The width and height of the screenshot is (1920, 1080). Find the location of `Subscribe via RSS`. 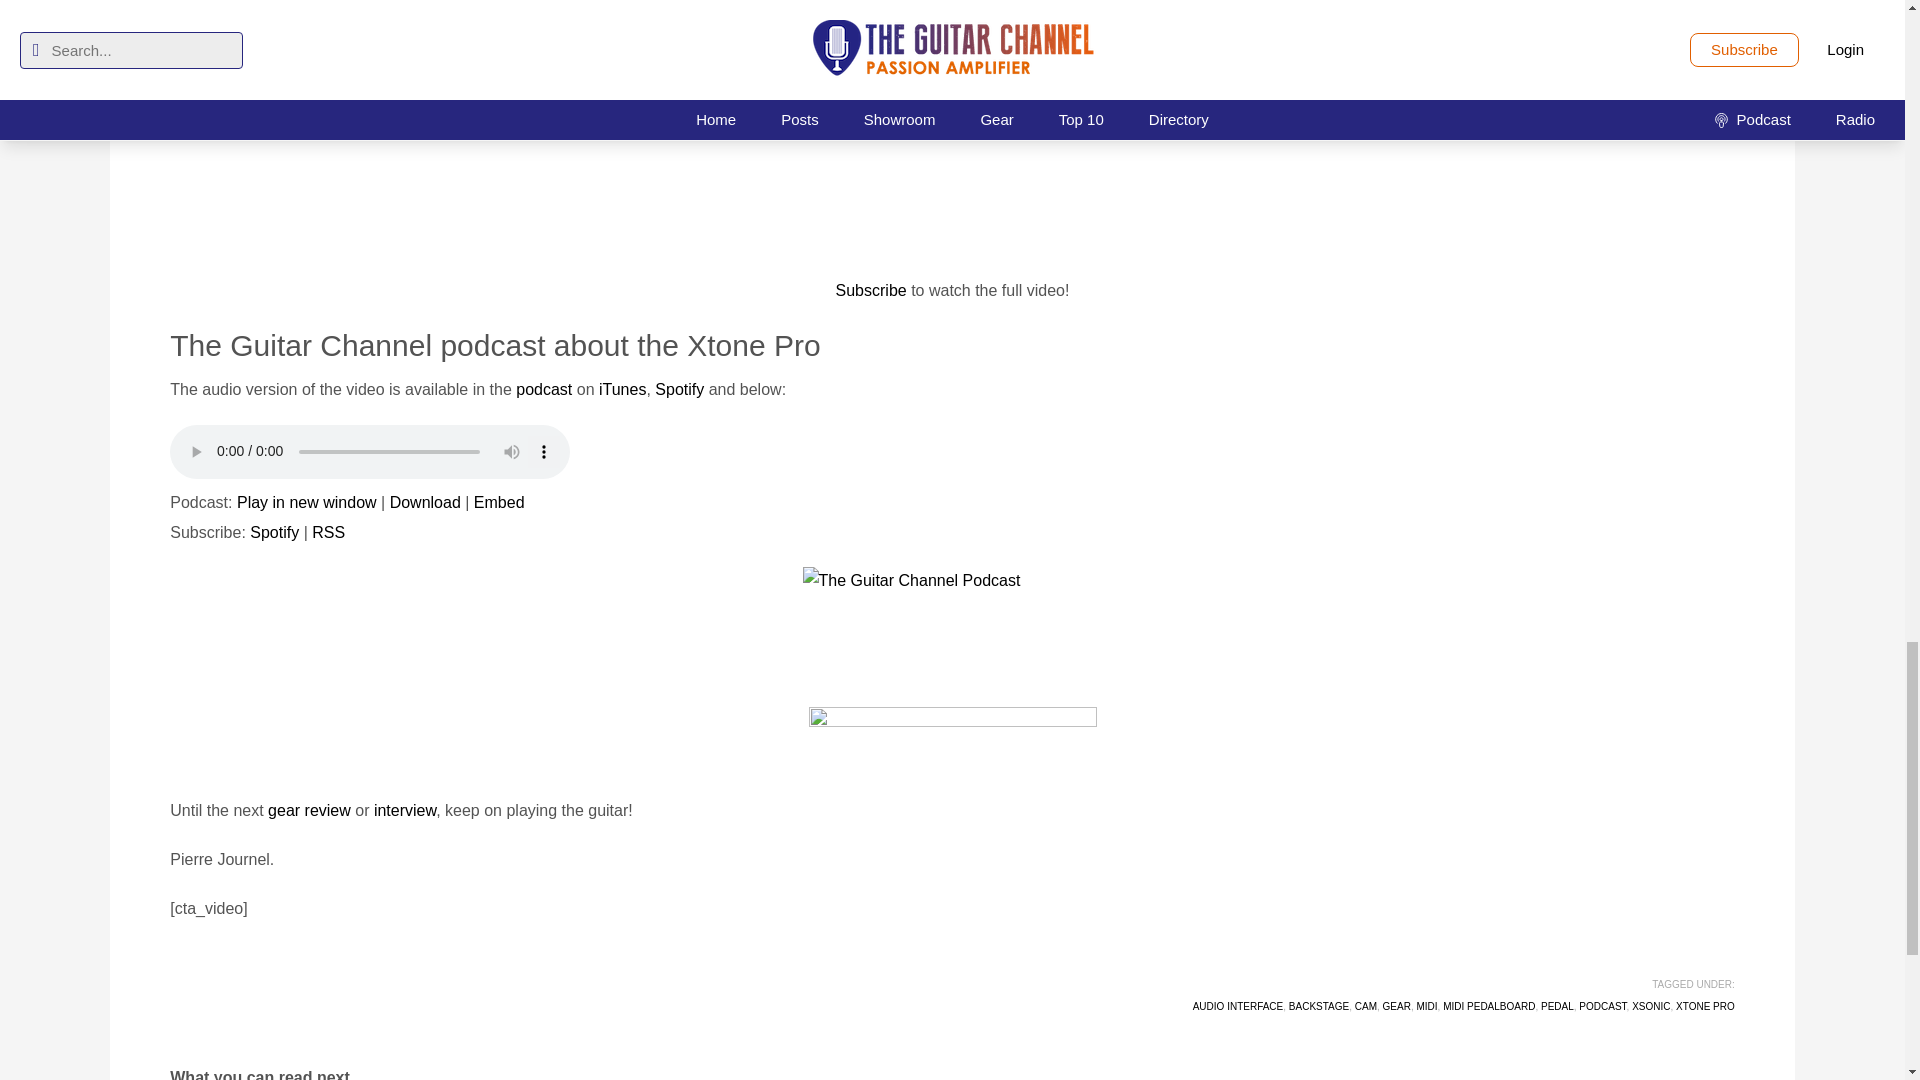

Subscribe via RSS is located at coordinates (328, 532).